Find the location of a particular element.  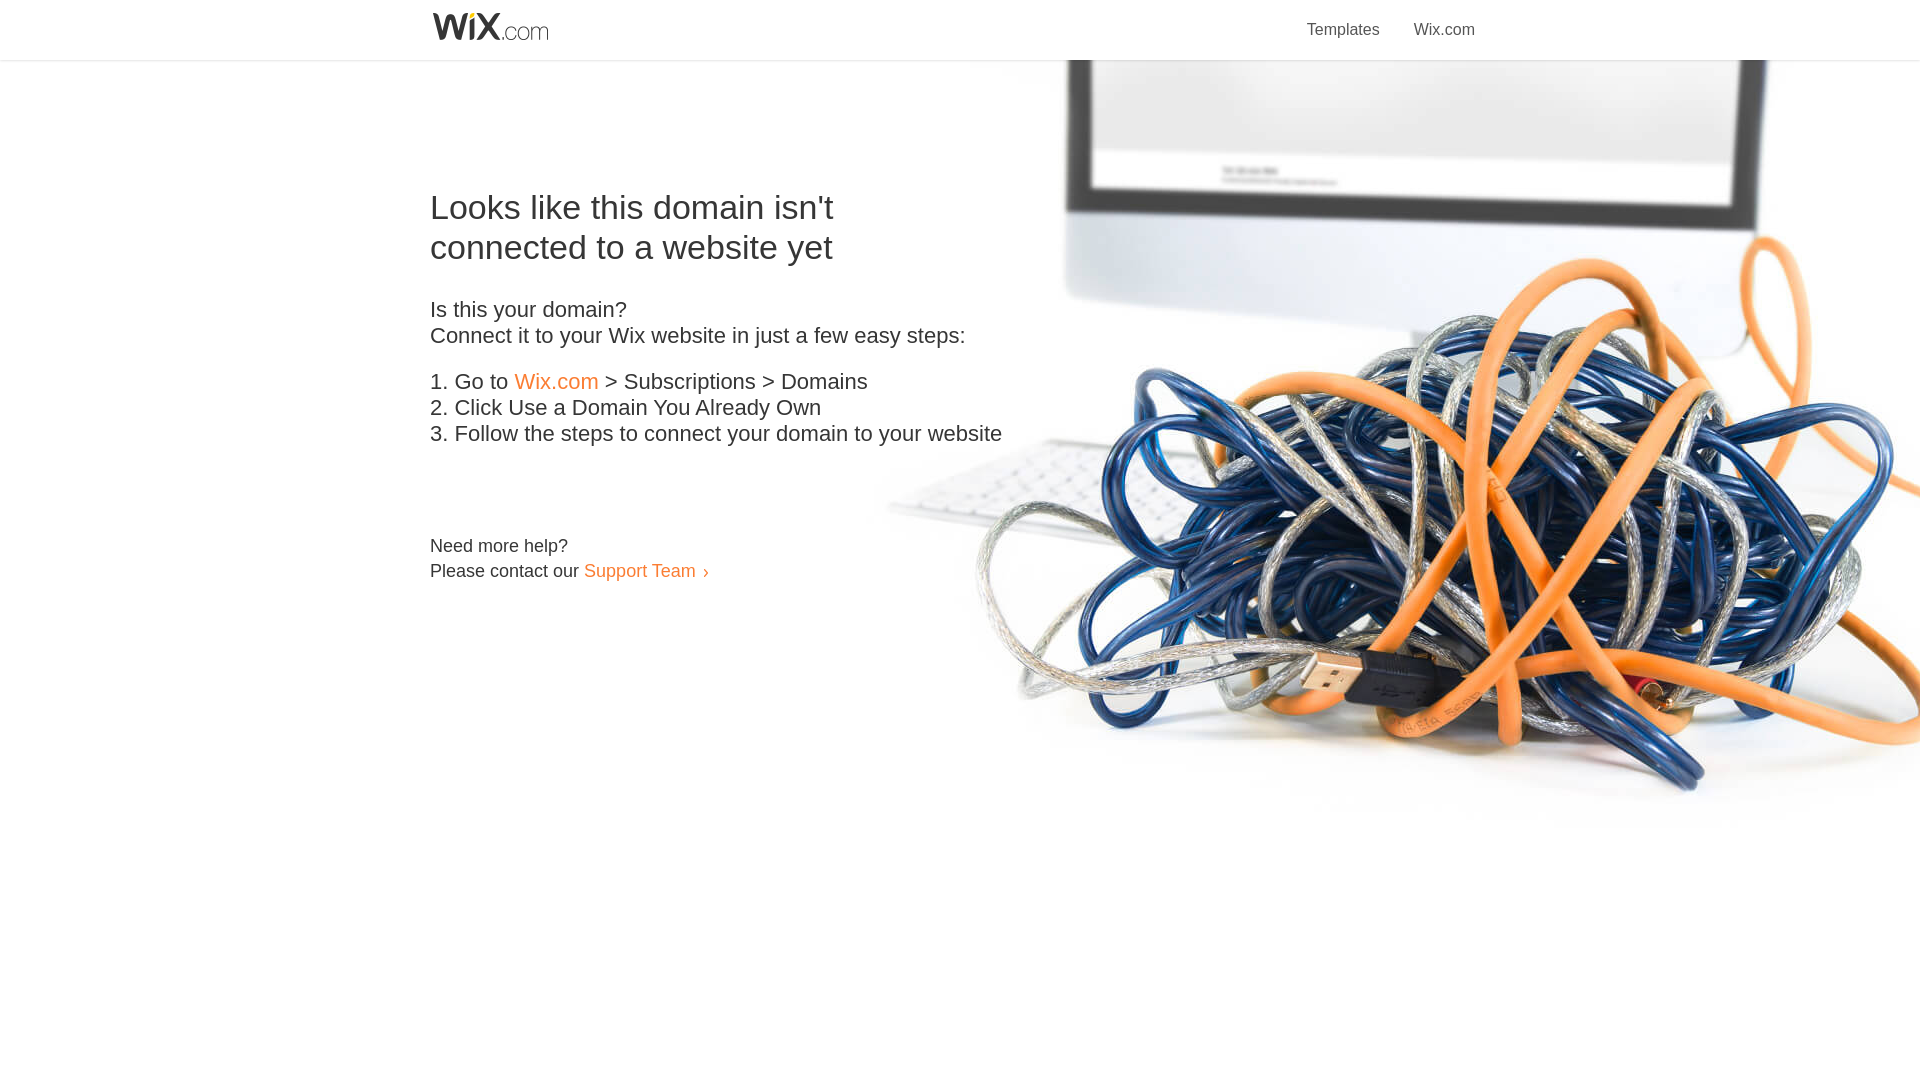

Wix.com is located at coordinates (556, 382).